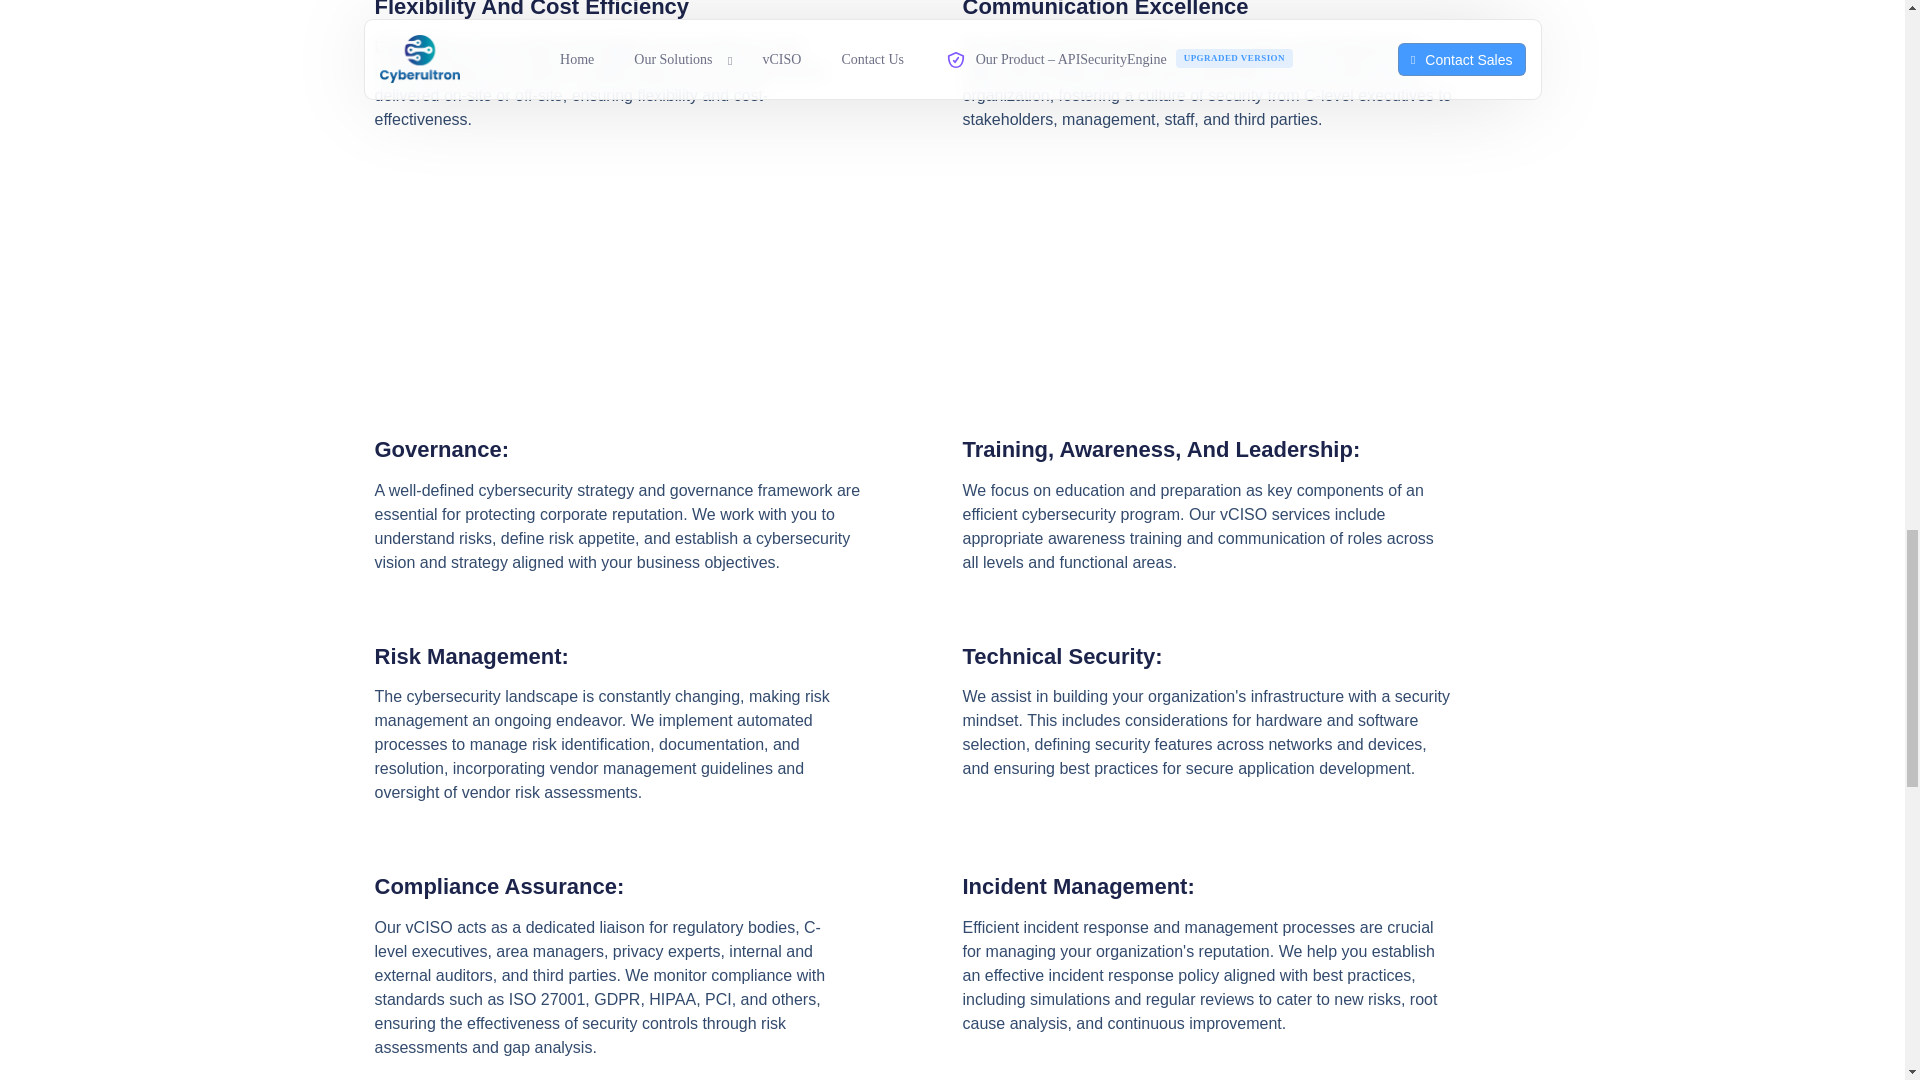 This screenshot has height=1080, width=1920. Describe the element at coordinates (1160, 450) in the screenshot. I see `Training, Awareness, And Leadership:` at that location.